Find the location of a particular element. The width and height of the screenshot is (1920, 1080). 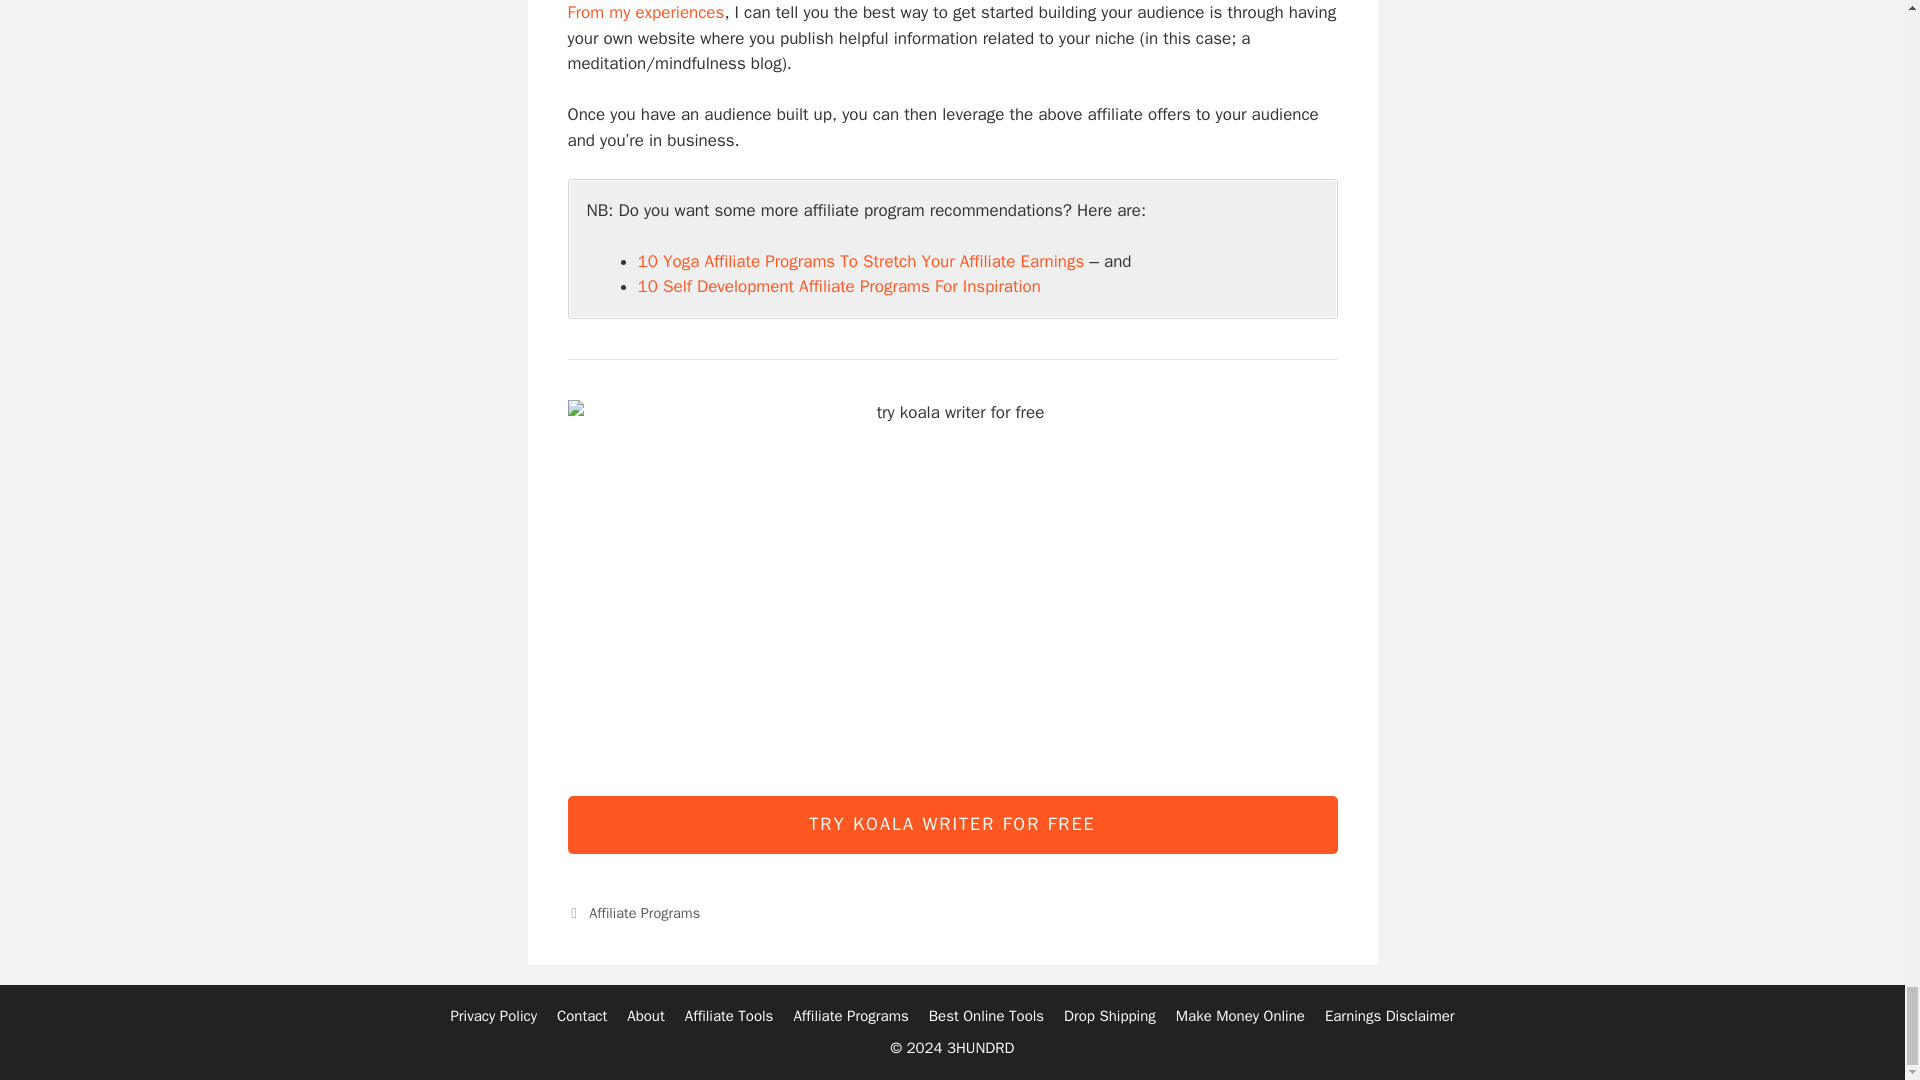

TRY KOALA WRITER FOR FREE is located at coordinates (953, 824).